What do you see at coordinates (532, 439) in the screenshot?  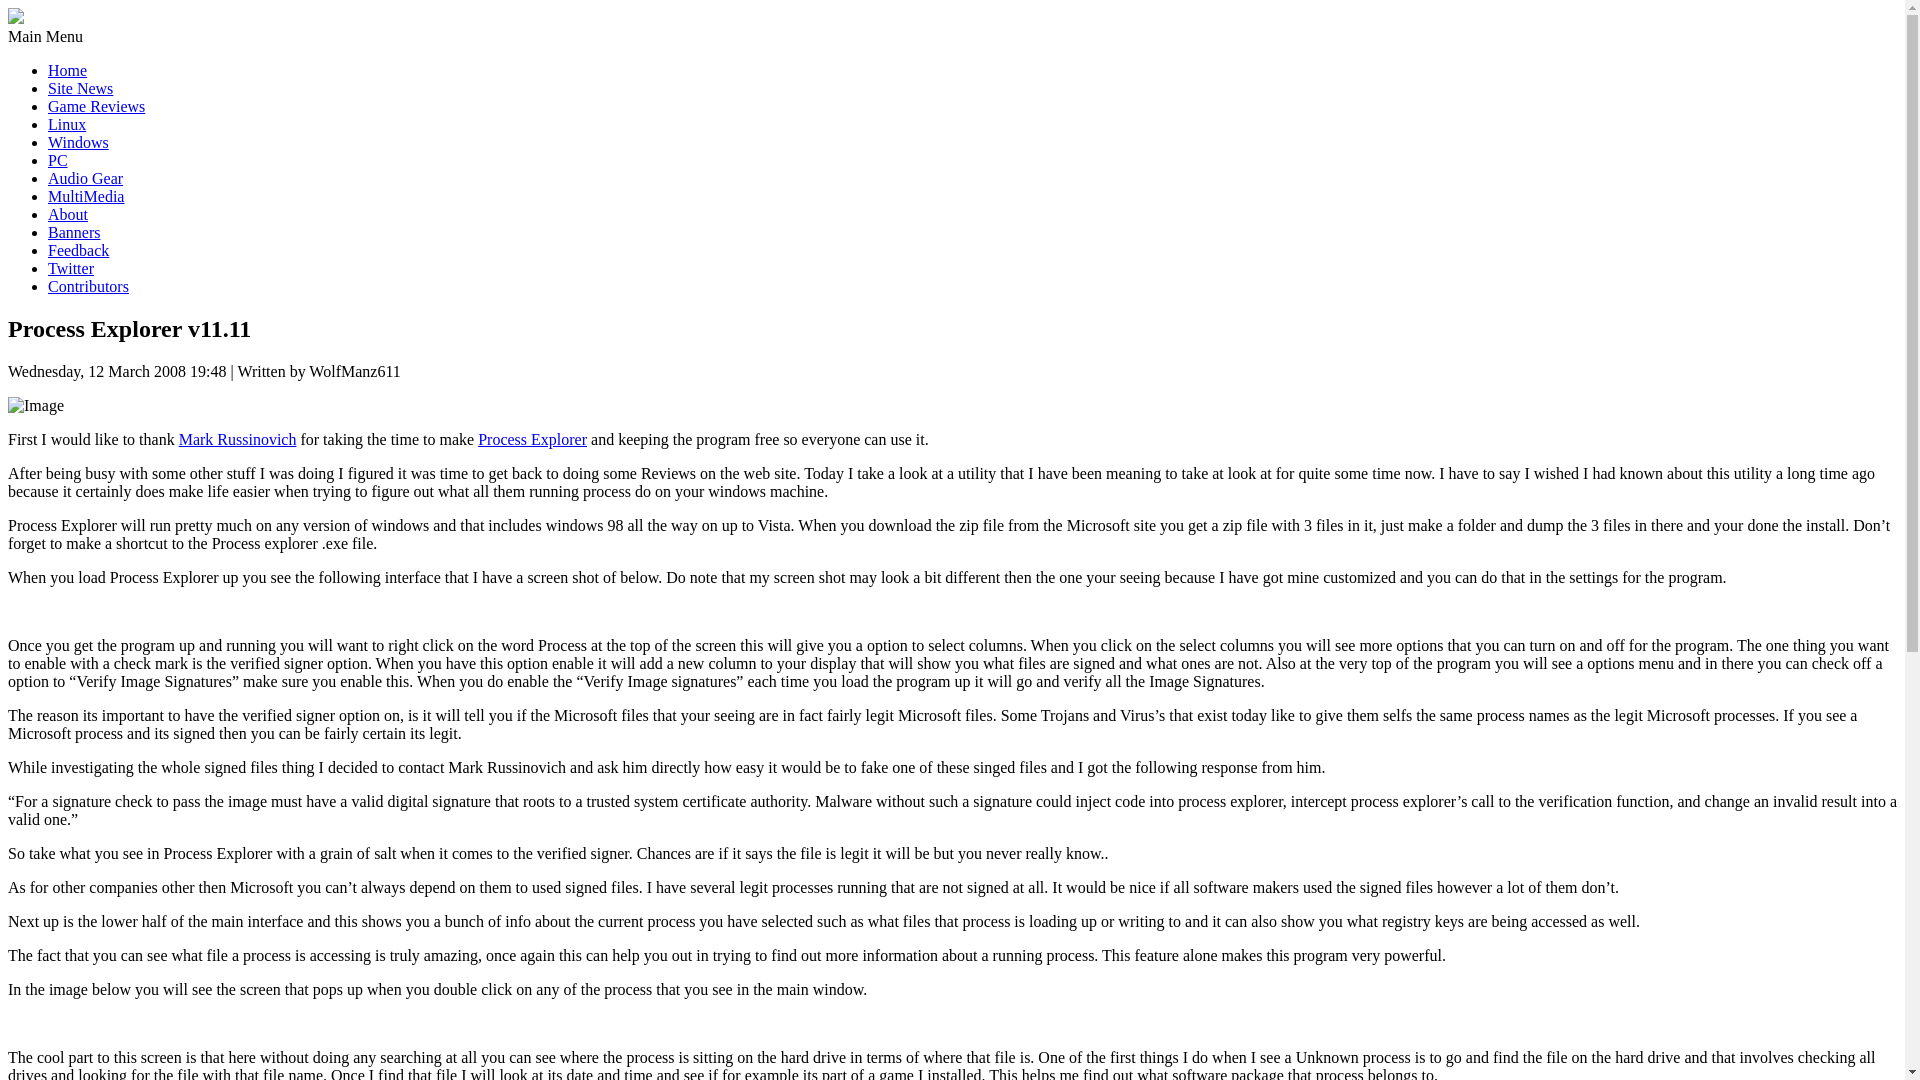 I see `Process Explorer` at bounding box center [532, 439].